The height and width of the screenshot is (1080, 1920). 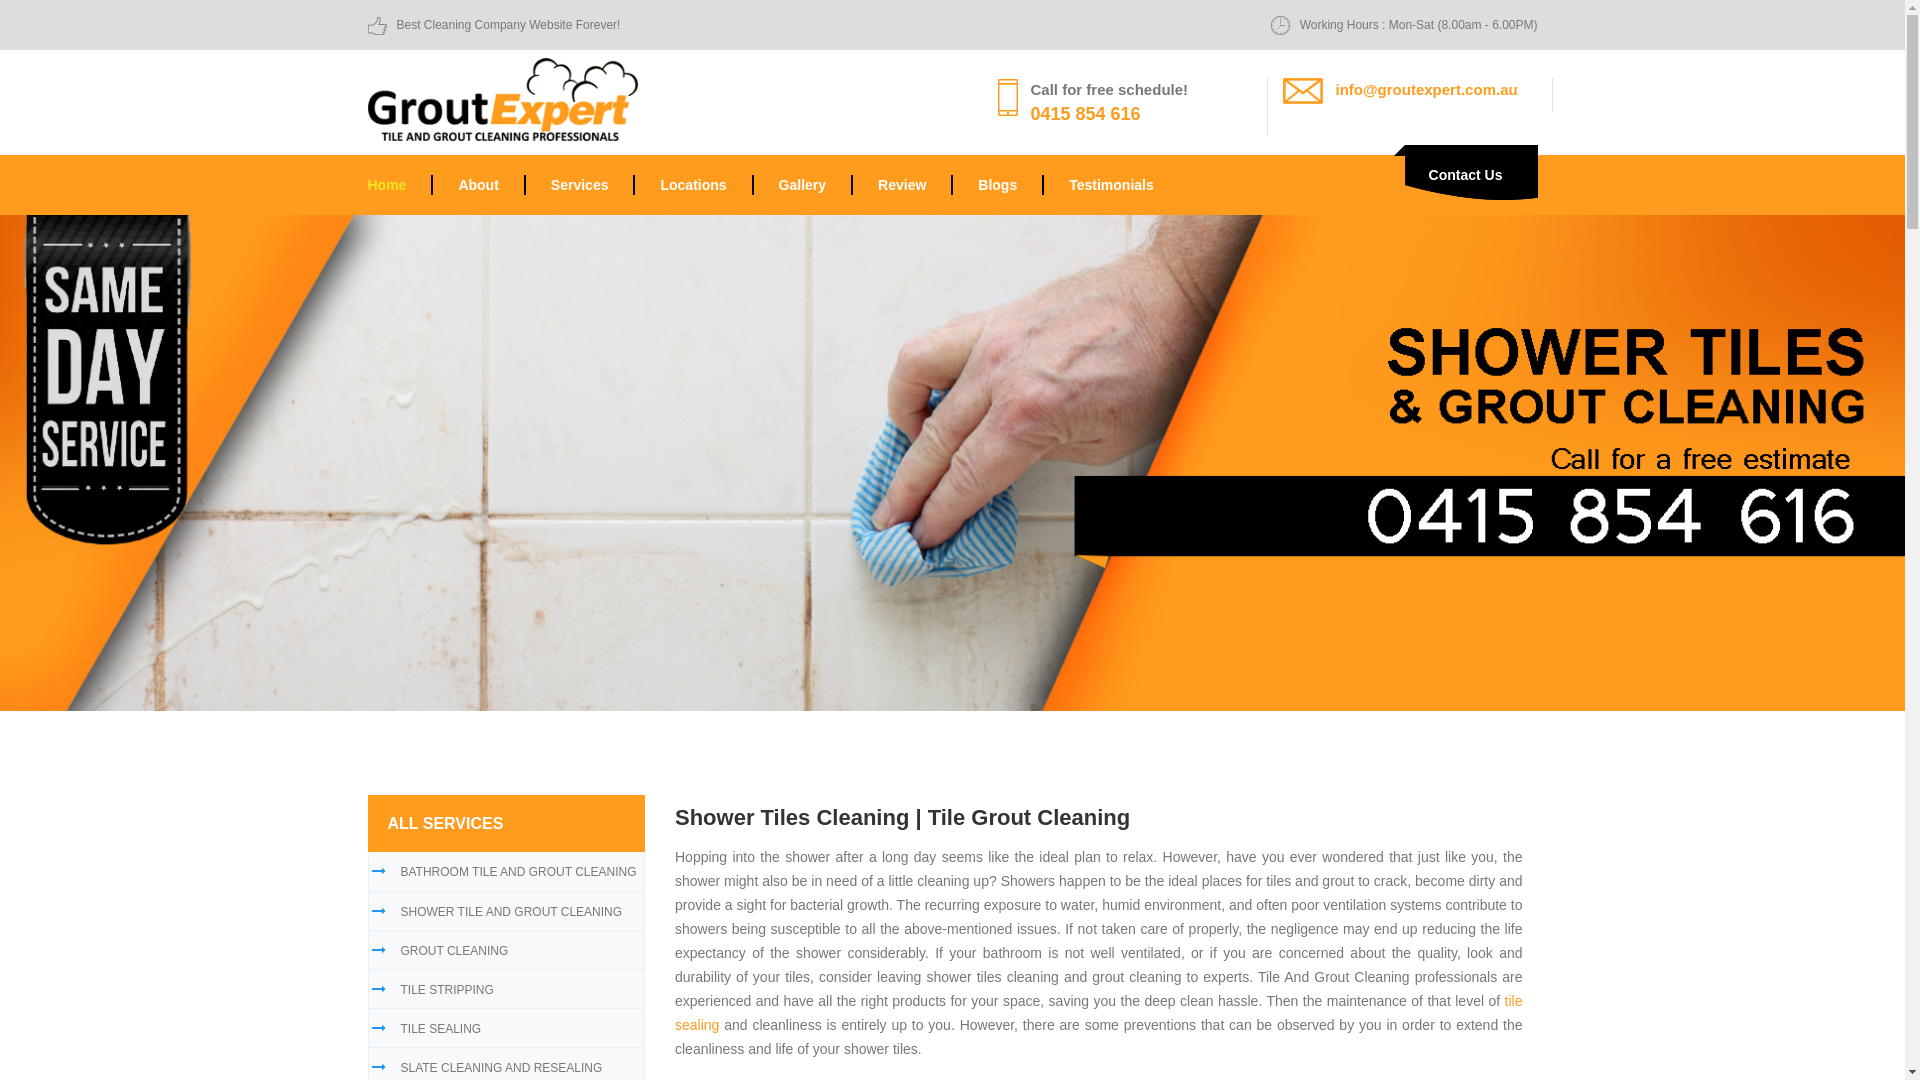 What do you see at coordinates (440, 1029) in the screenshot?
I see `TILE SEALING` at bounding box center [440, 1029].